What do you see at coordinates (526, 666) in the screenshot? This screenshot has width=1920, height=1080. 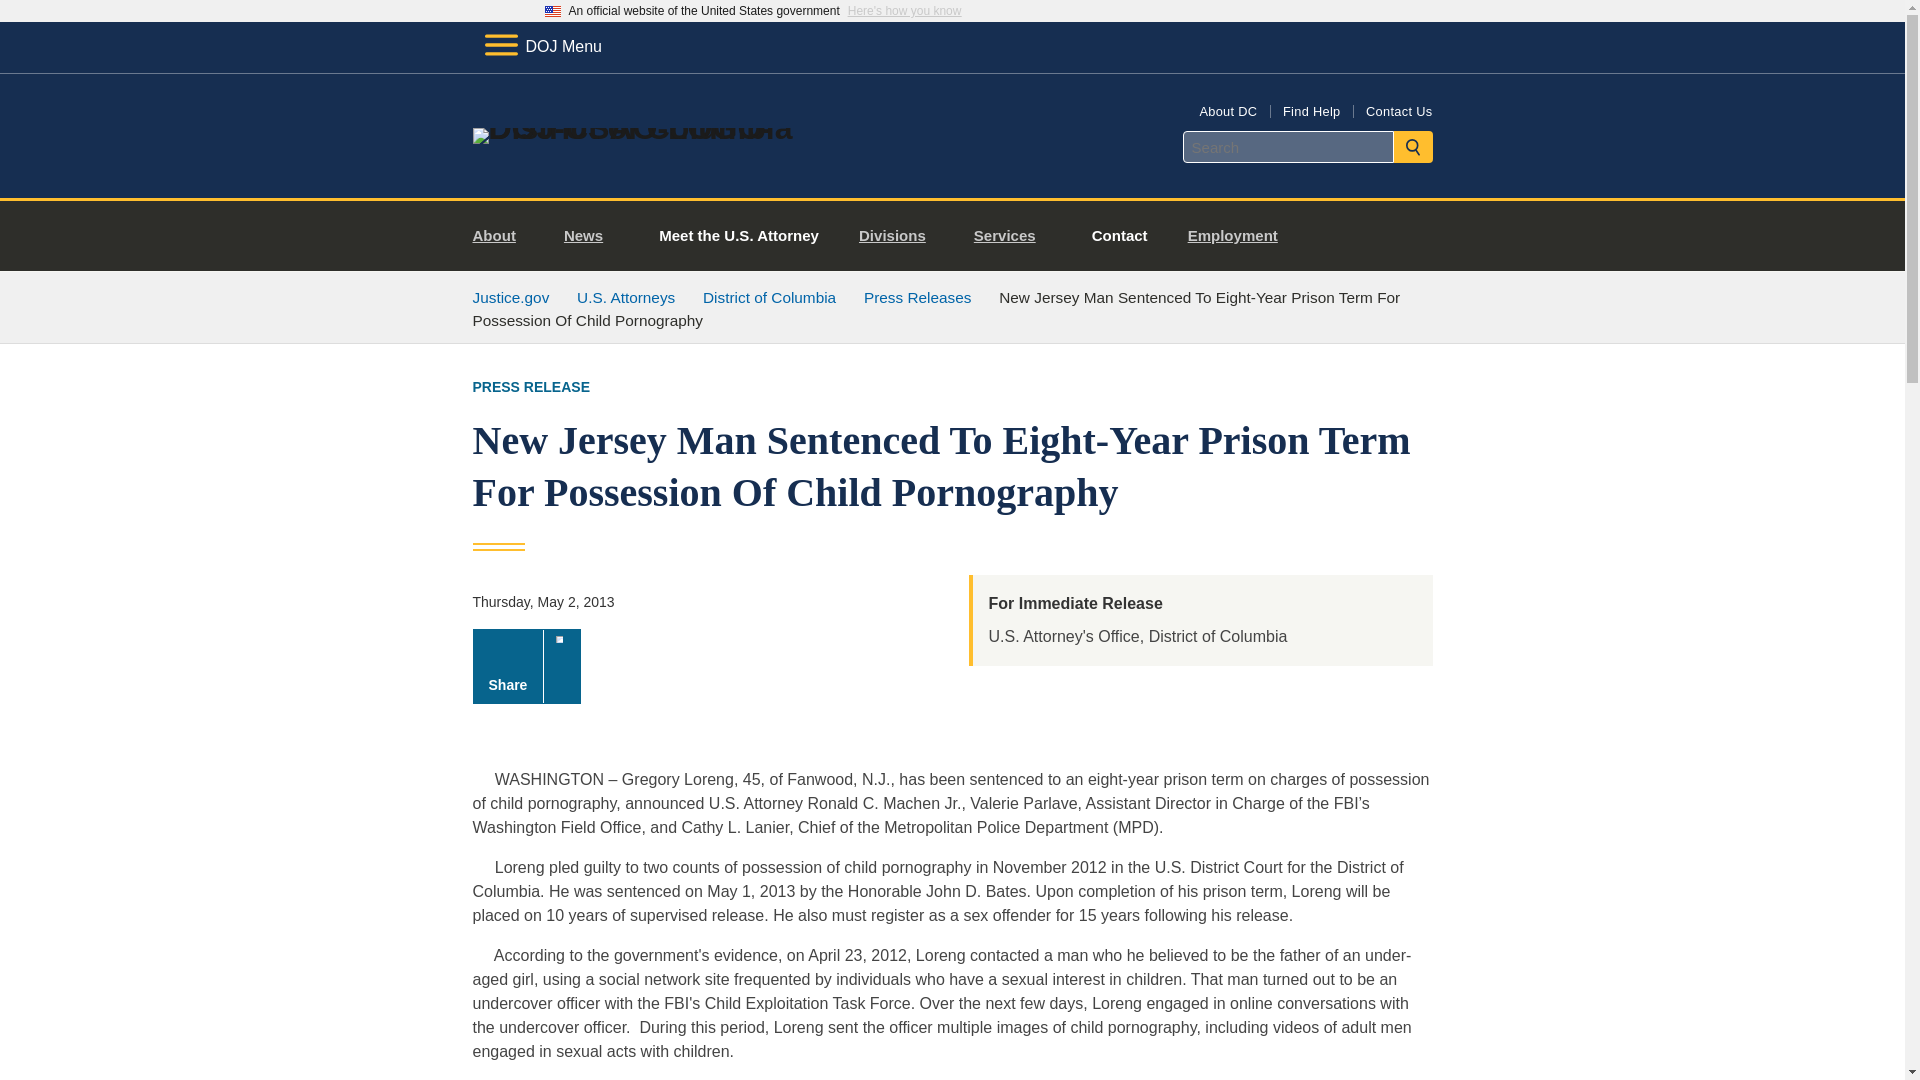 I see `Share` at bounding box center [526, 666].